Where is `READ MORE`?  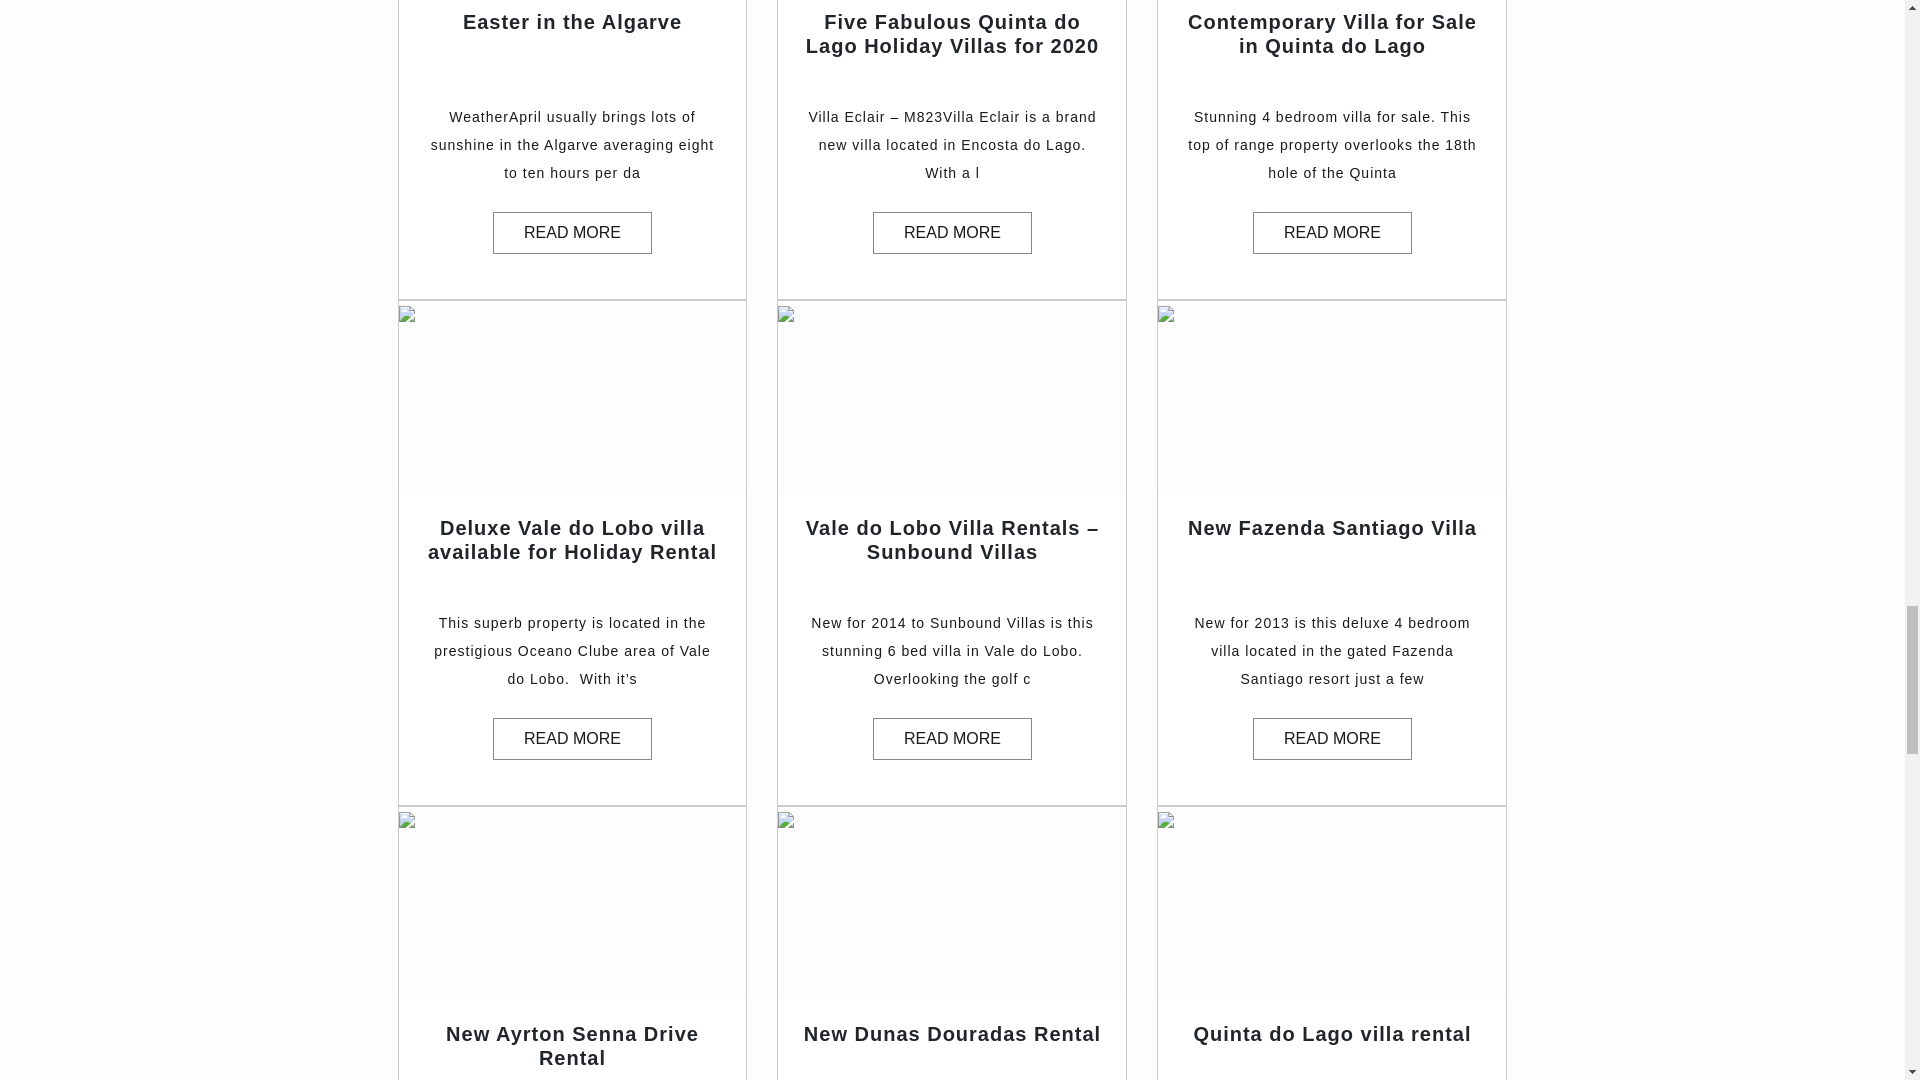
READ MORE is located at coordinates (1332, 739).